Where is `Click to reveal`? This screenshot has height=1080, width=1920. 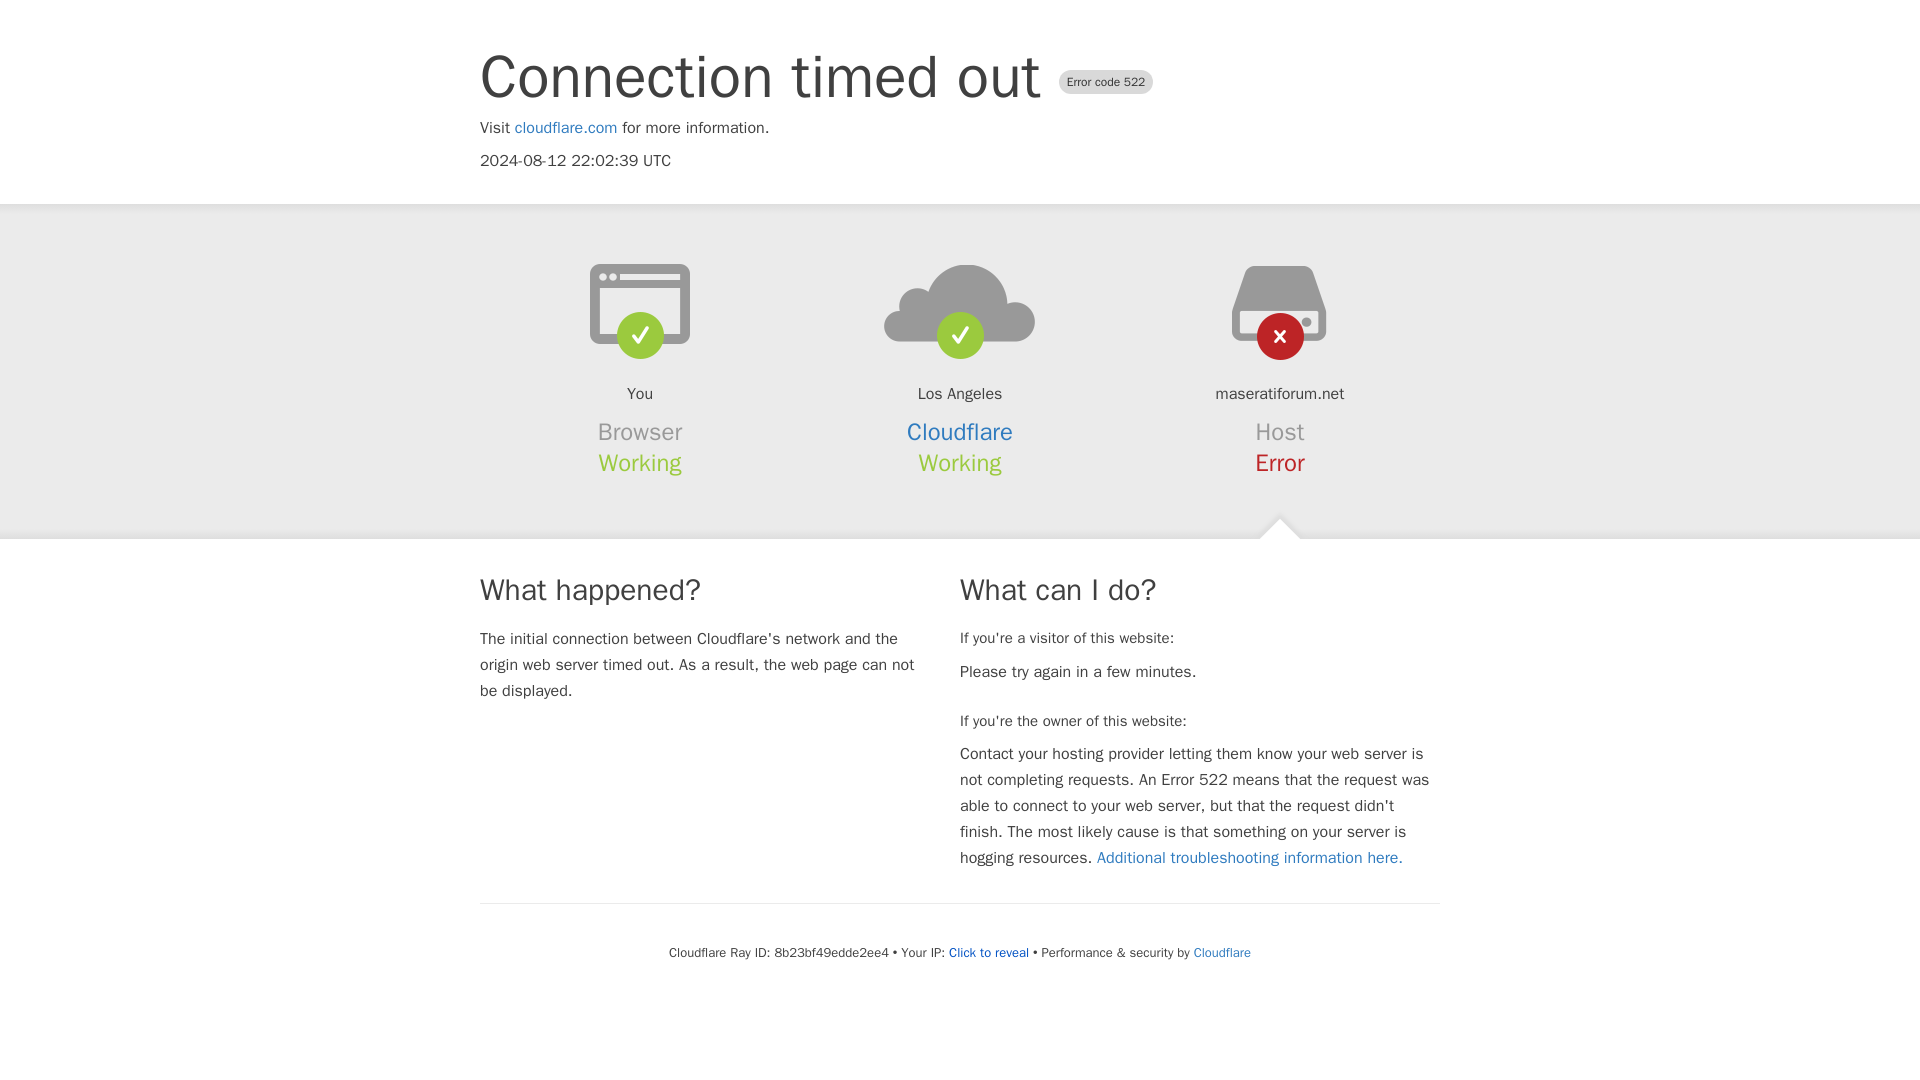 Click to reveal is located at coordinates (988, 952).